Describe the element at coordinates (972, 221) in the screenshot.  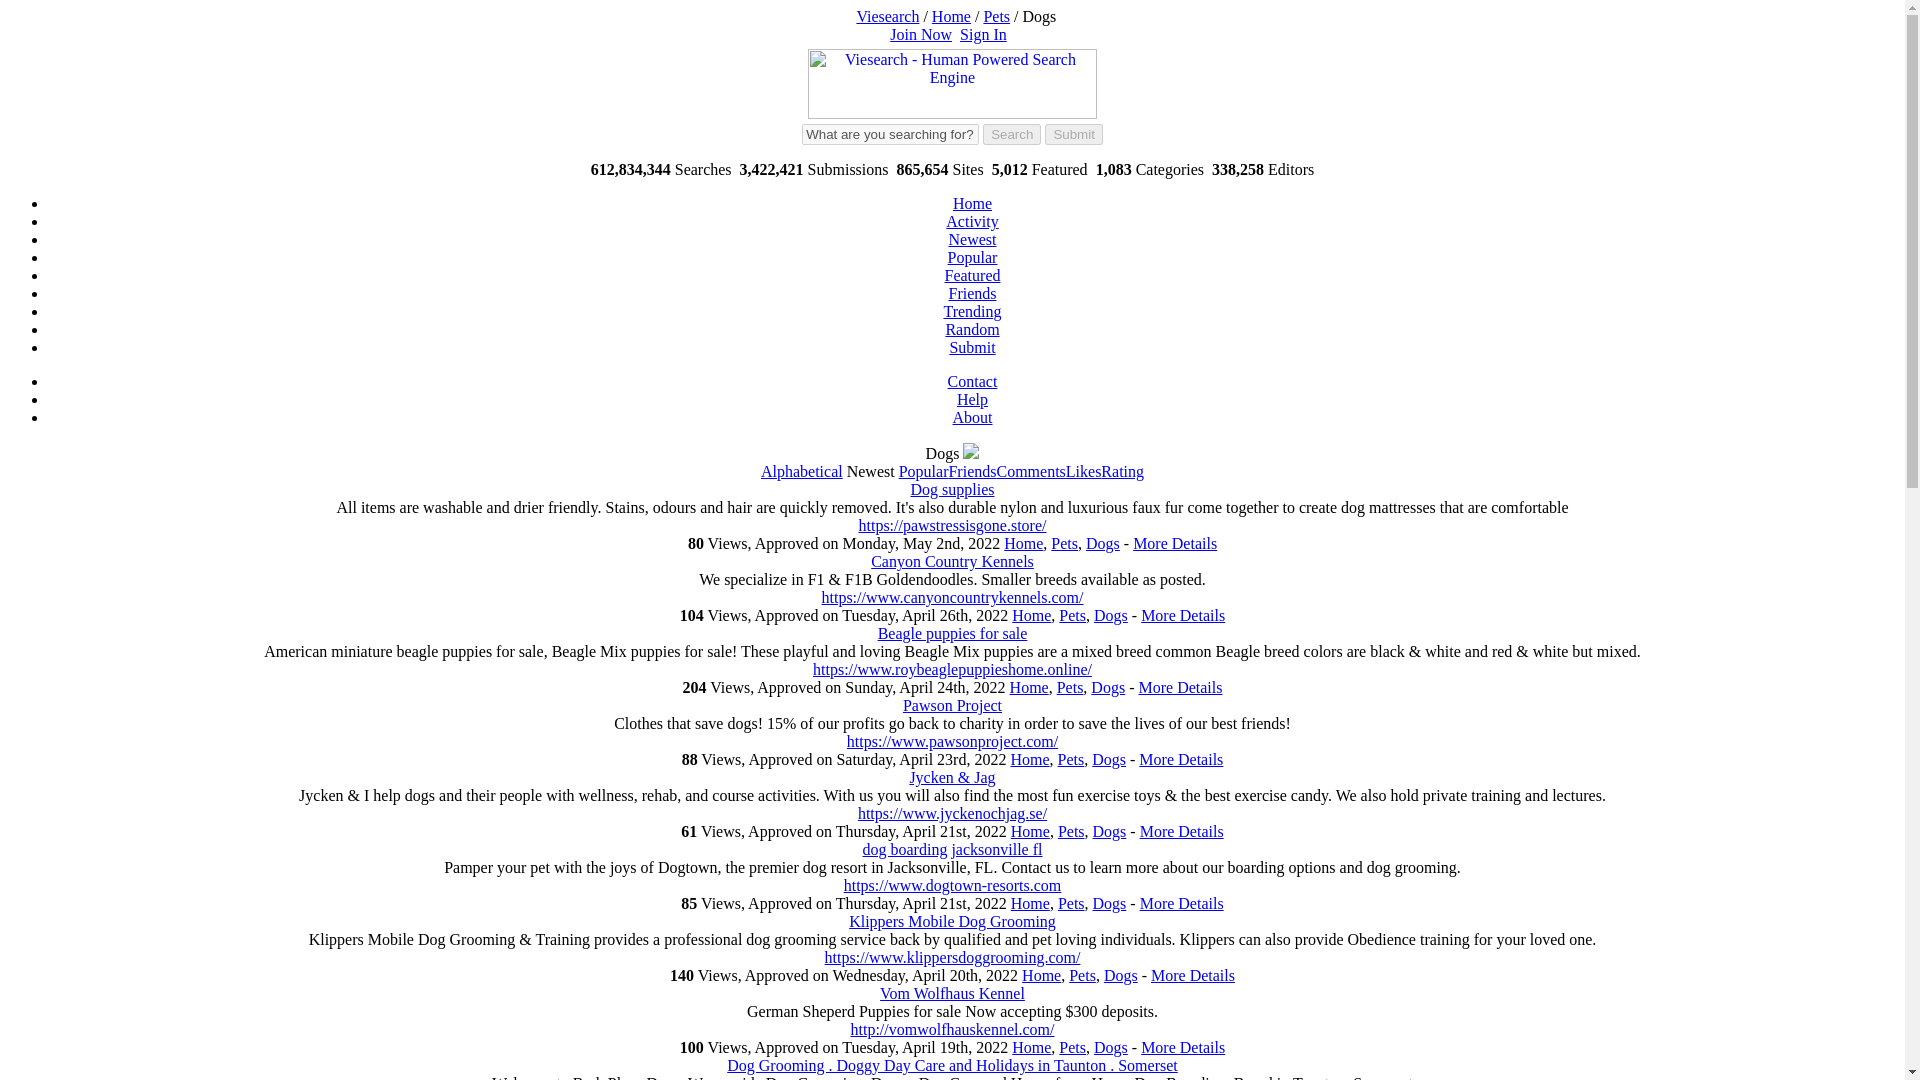
I see `Activity` at that location.